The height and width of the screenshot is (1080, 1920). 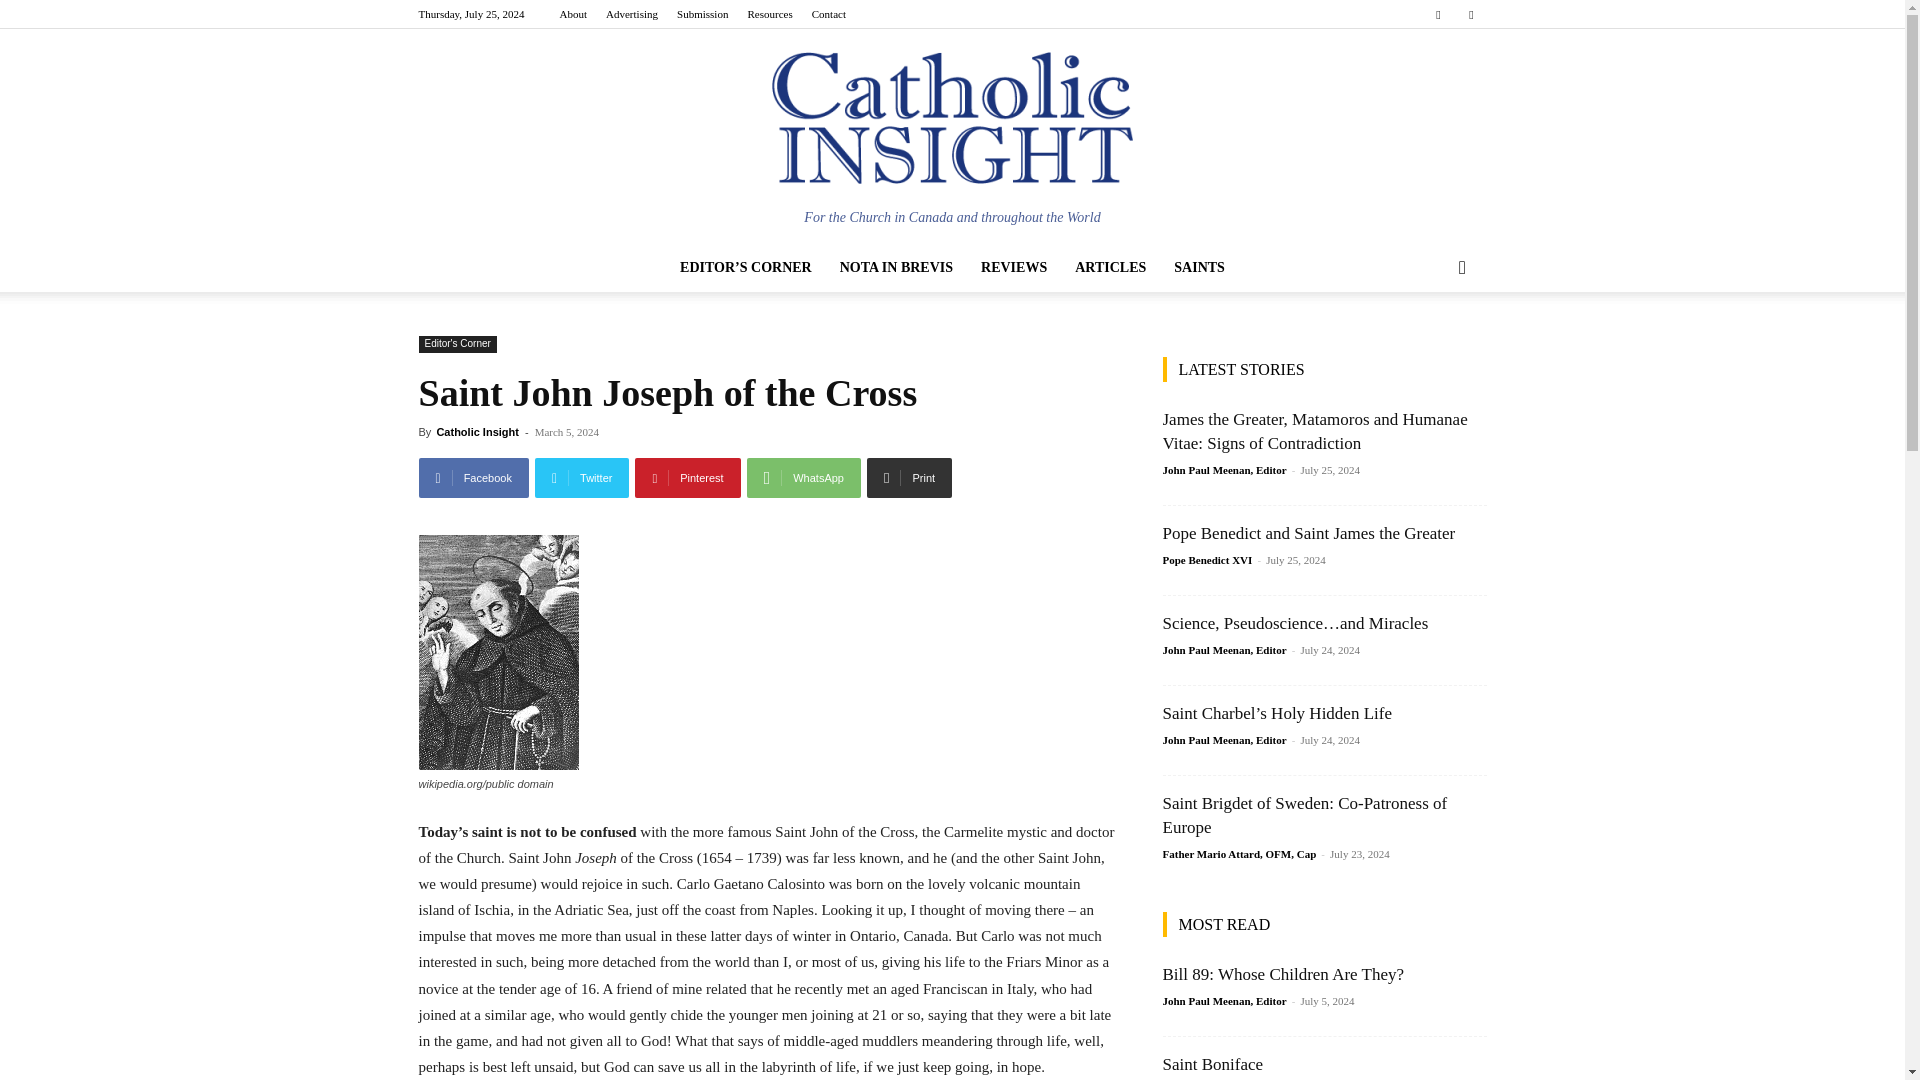 I want to click on Editor's Corner, so click(x=456, y=344).